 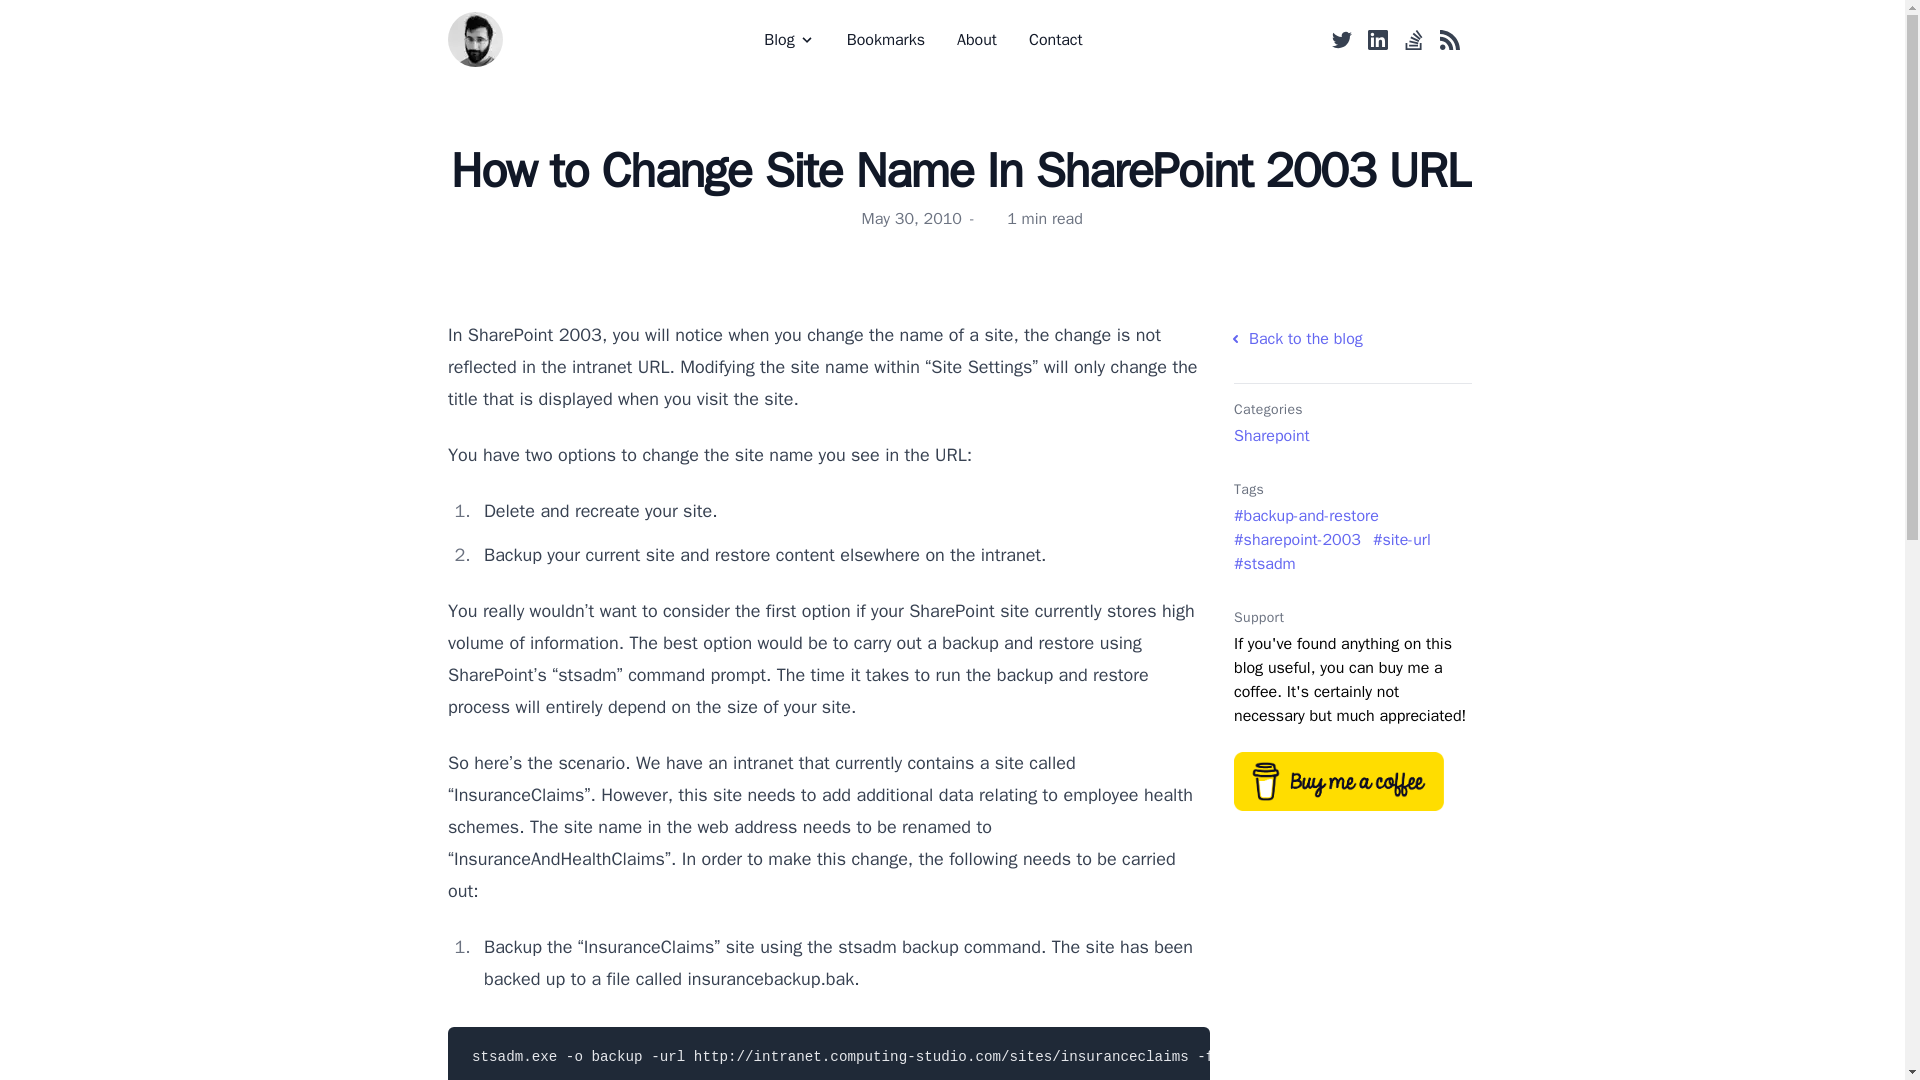 What do you see at coordinates (1342, 40) in the screenshot?
I see `twitter` at bounding box center [1342, 40].